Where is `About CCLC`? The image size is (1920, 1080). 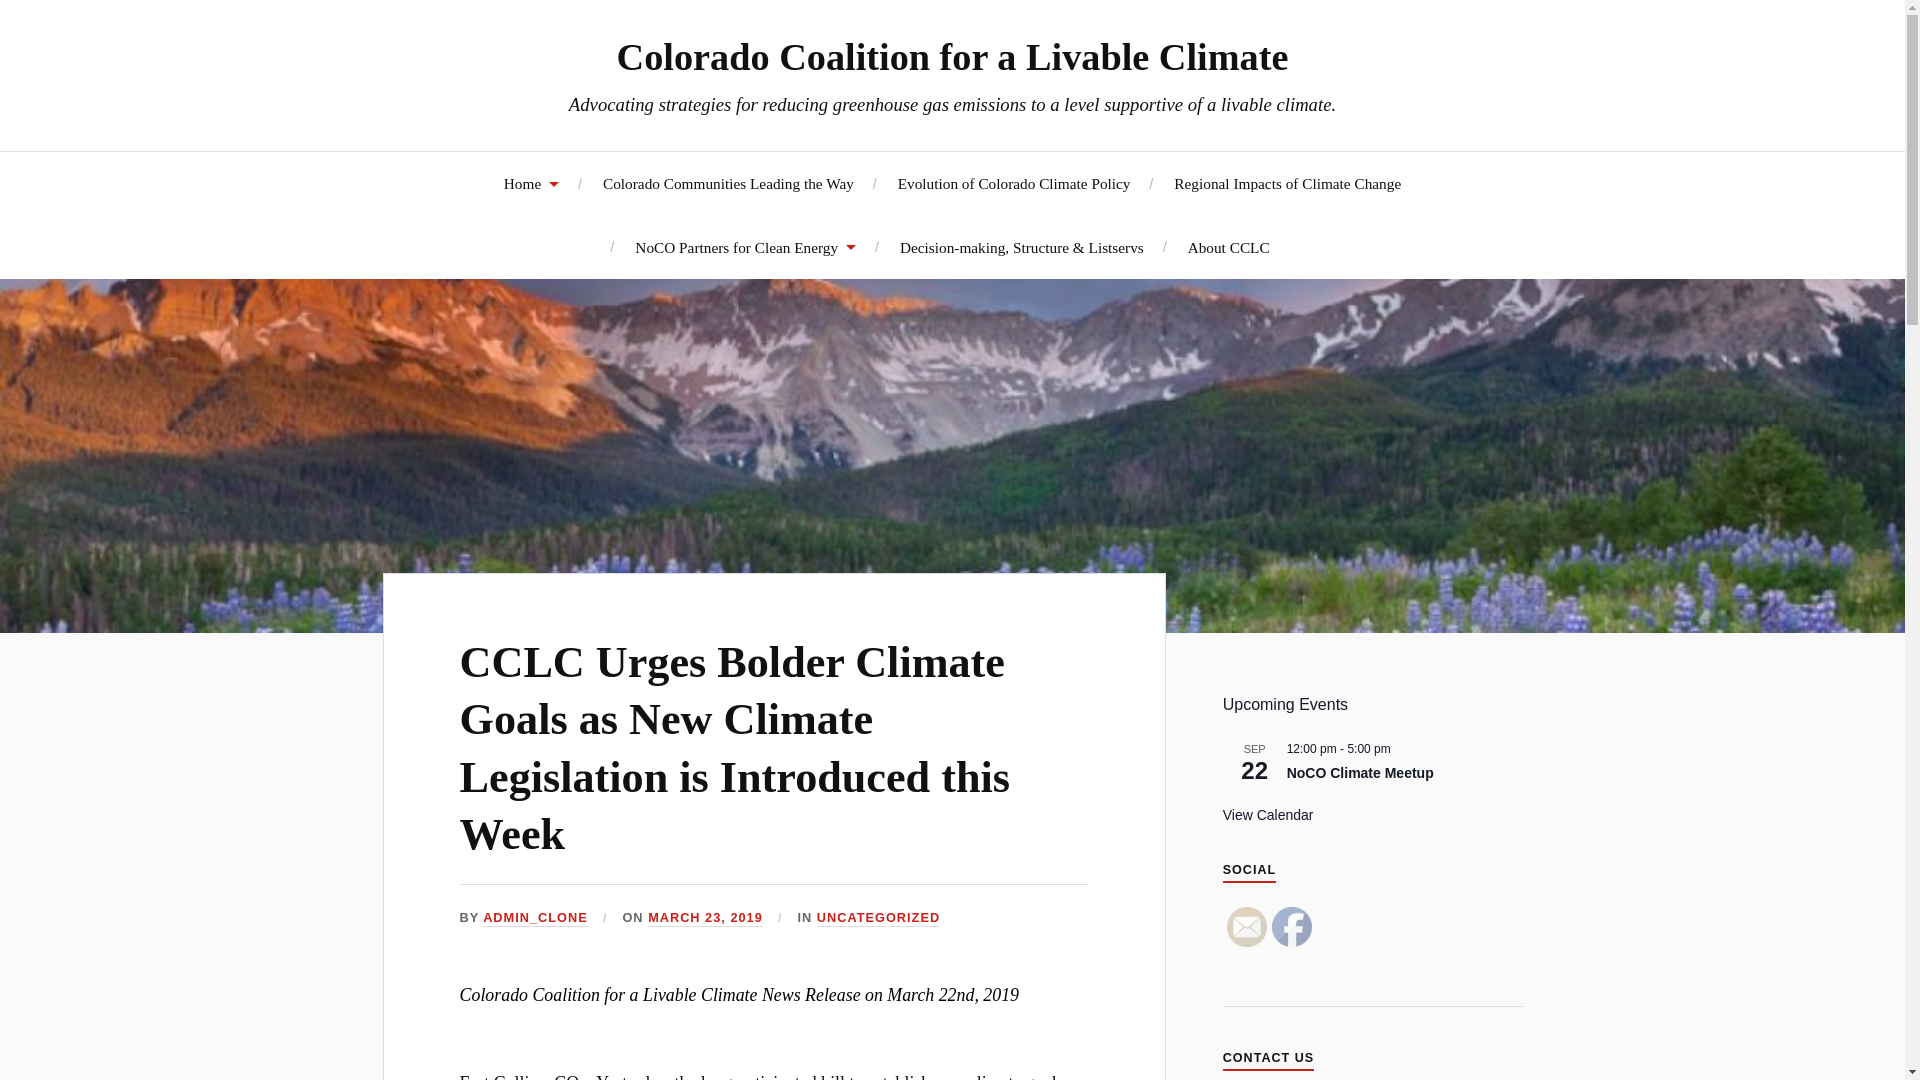
About CCLC is located at coordinates (1228, 247).